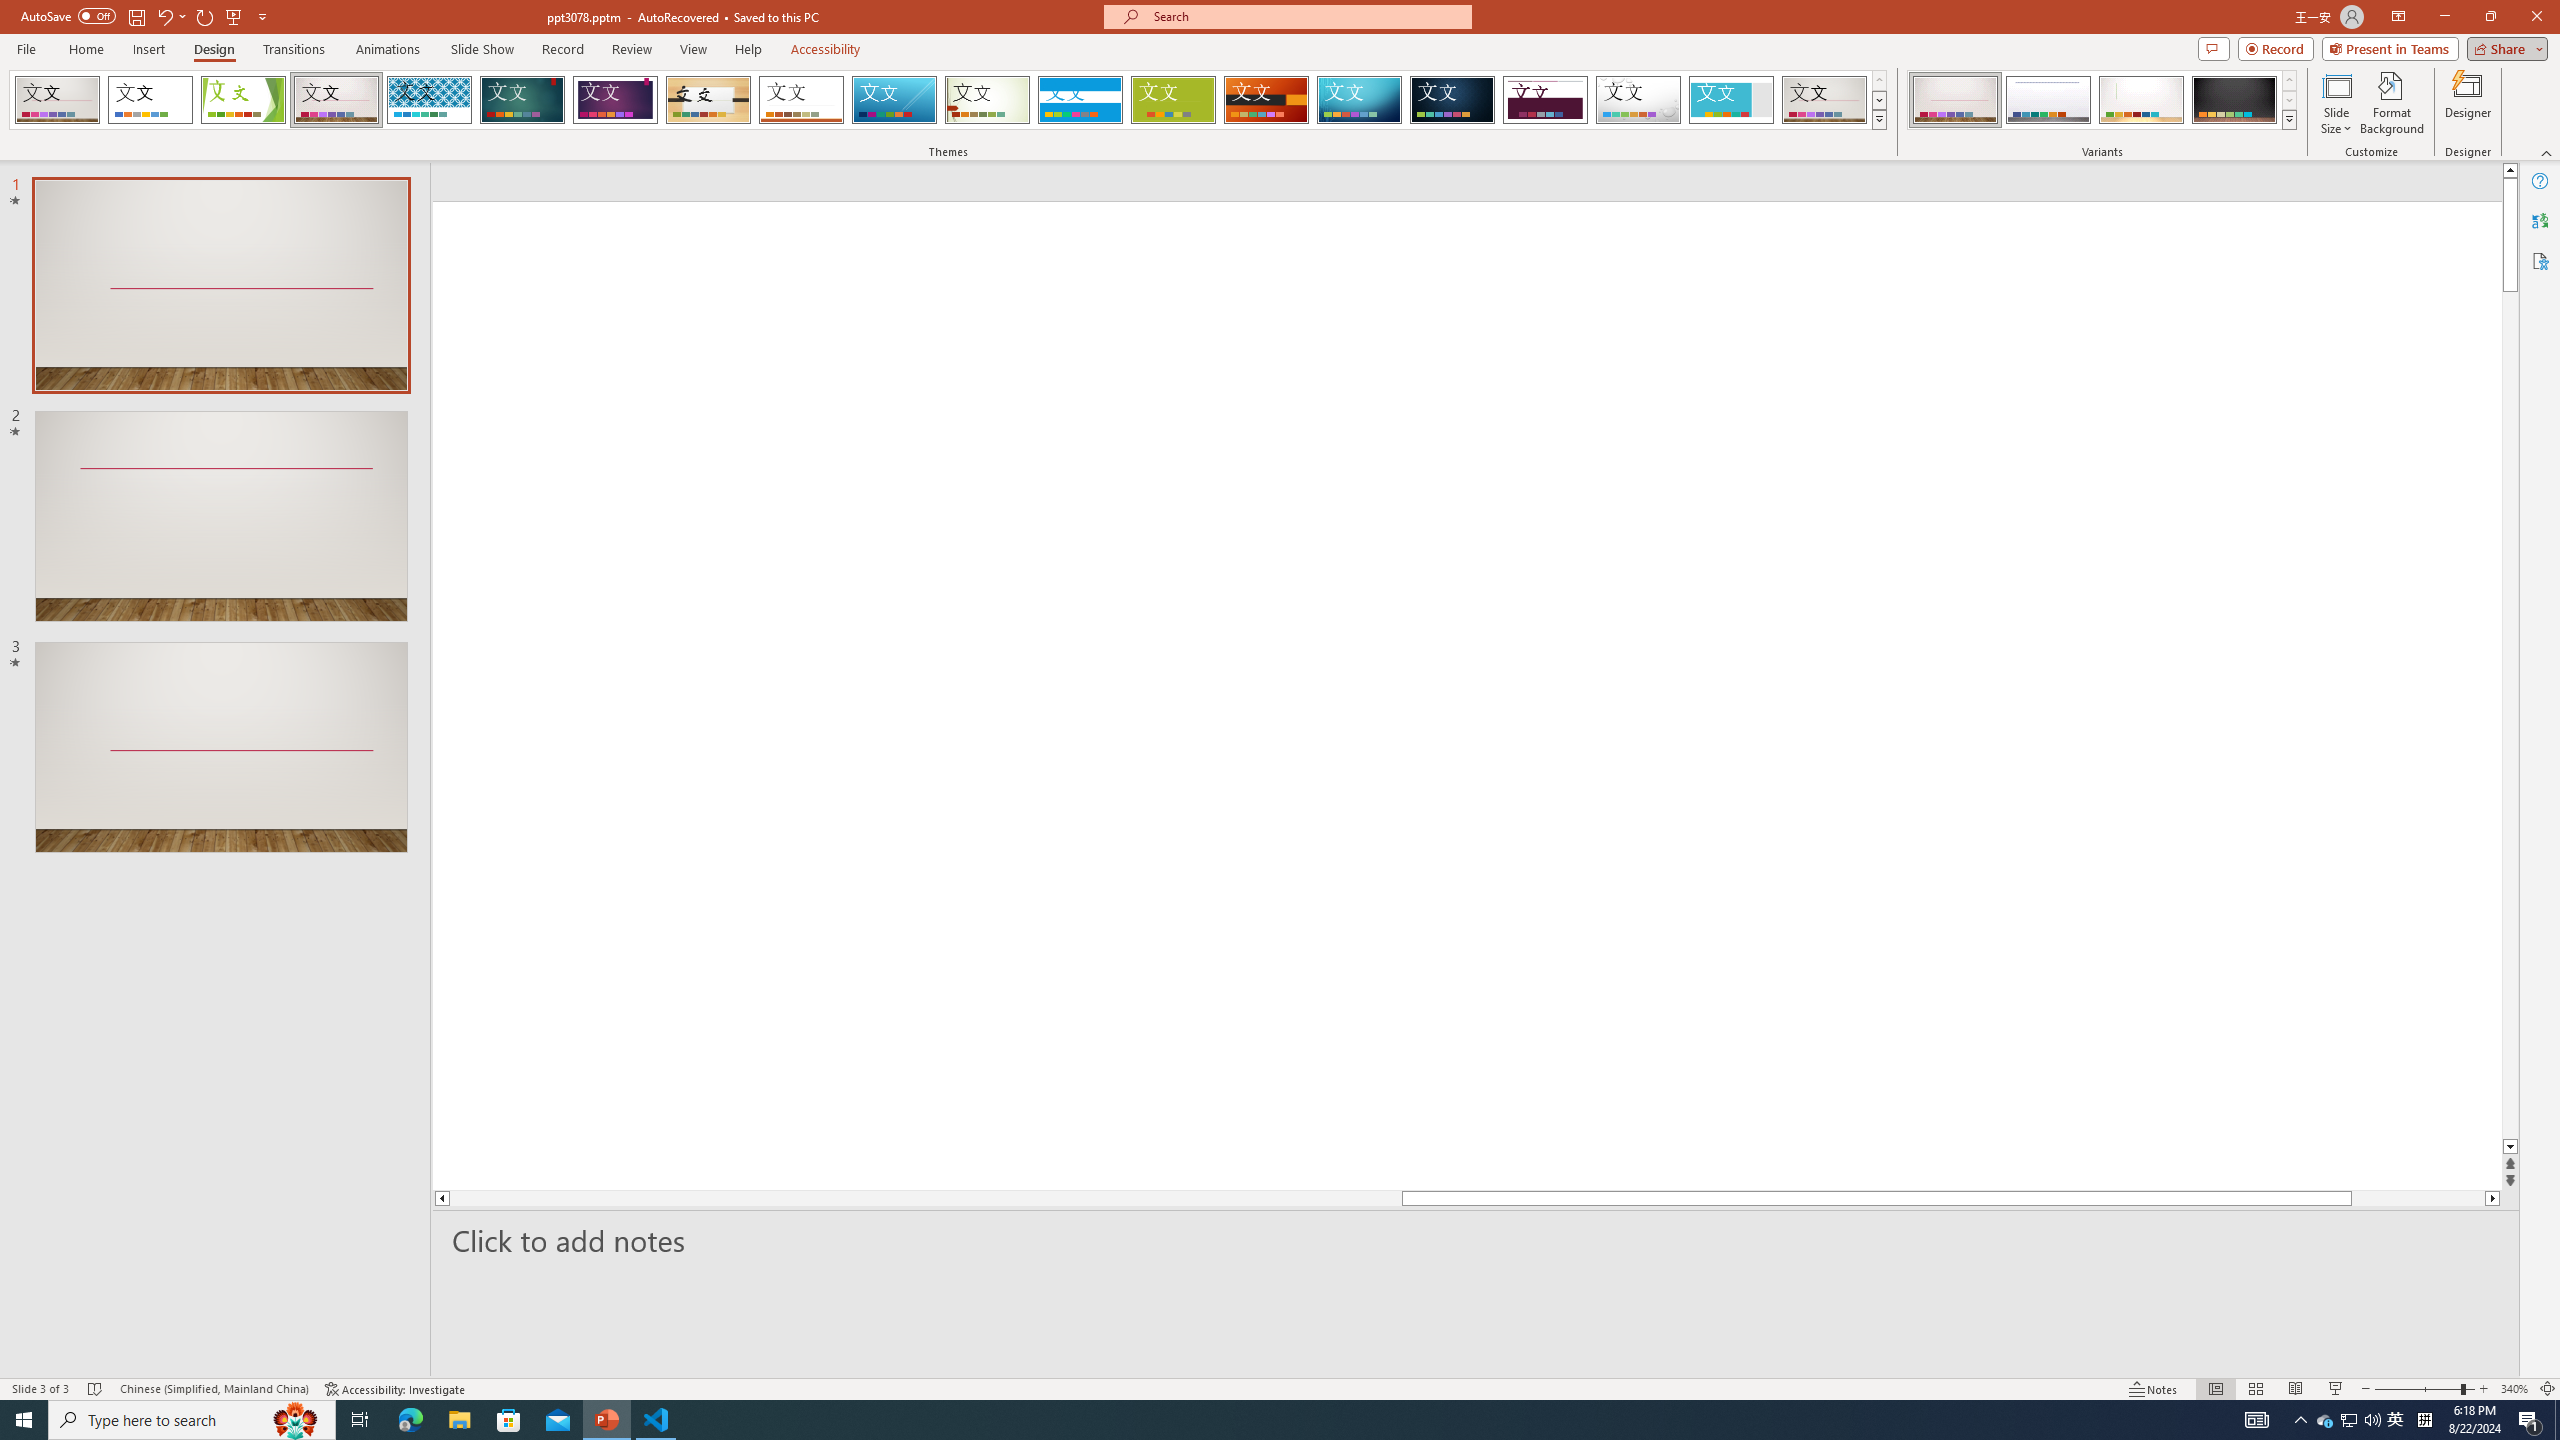 The width and height of the screenshot is (2560, 1440). What do you see at coordinates (988, 100) in the screenshot?
I see `Wisp` at bounding box center [988, 100].